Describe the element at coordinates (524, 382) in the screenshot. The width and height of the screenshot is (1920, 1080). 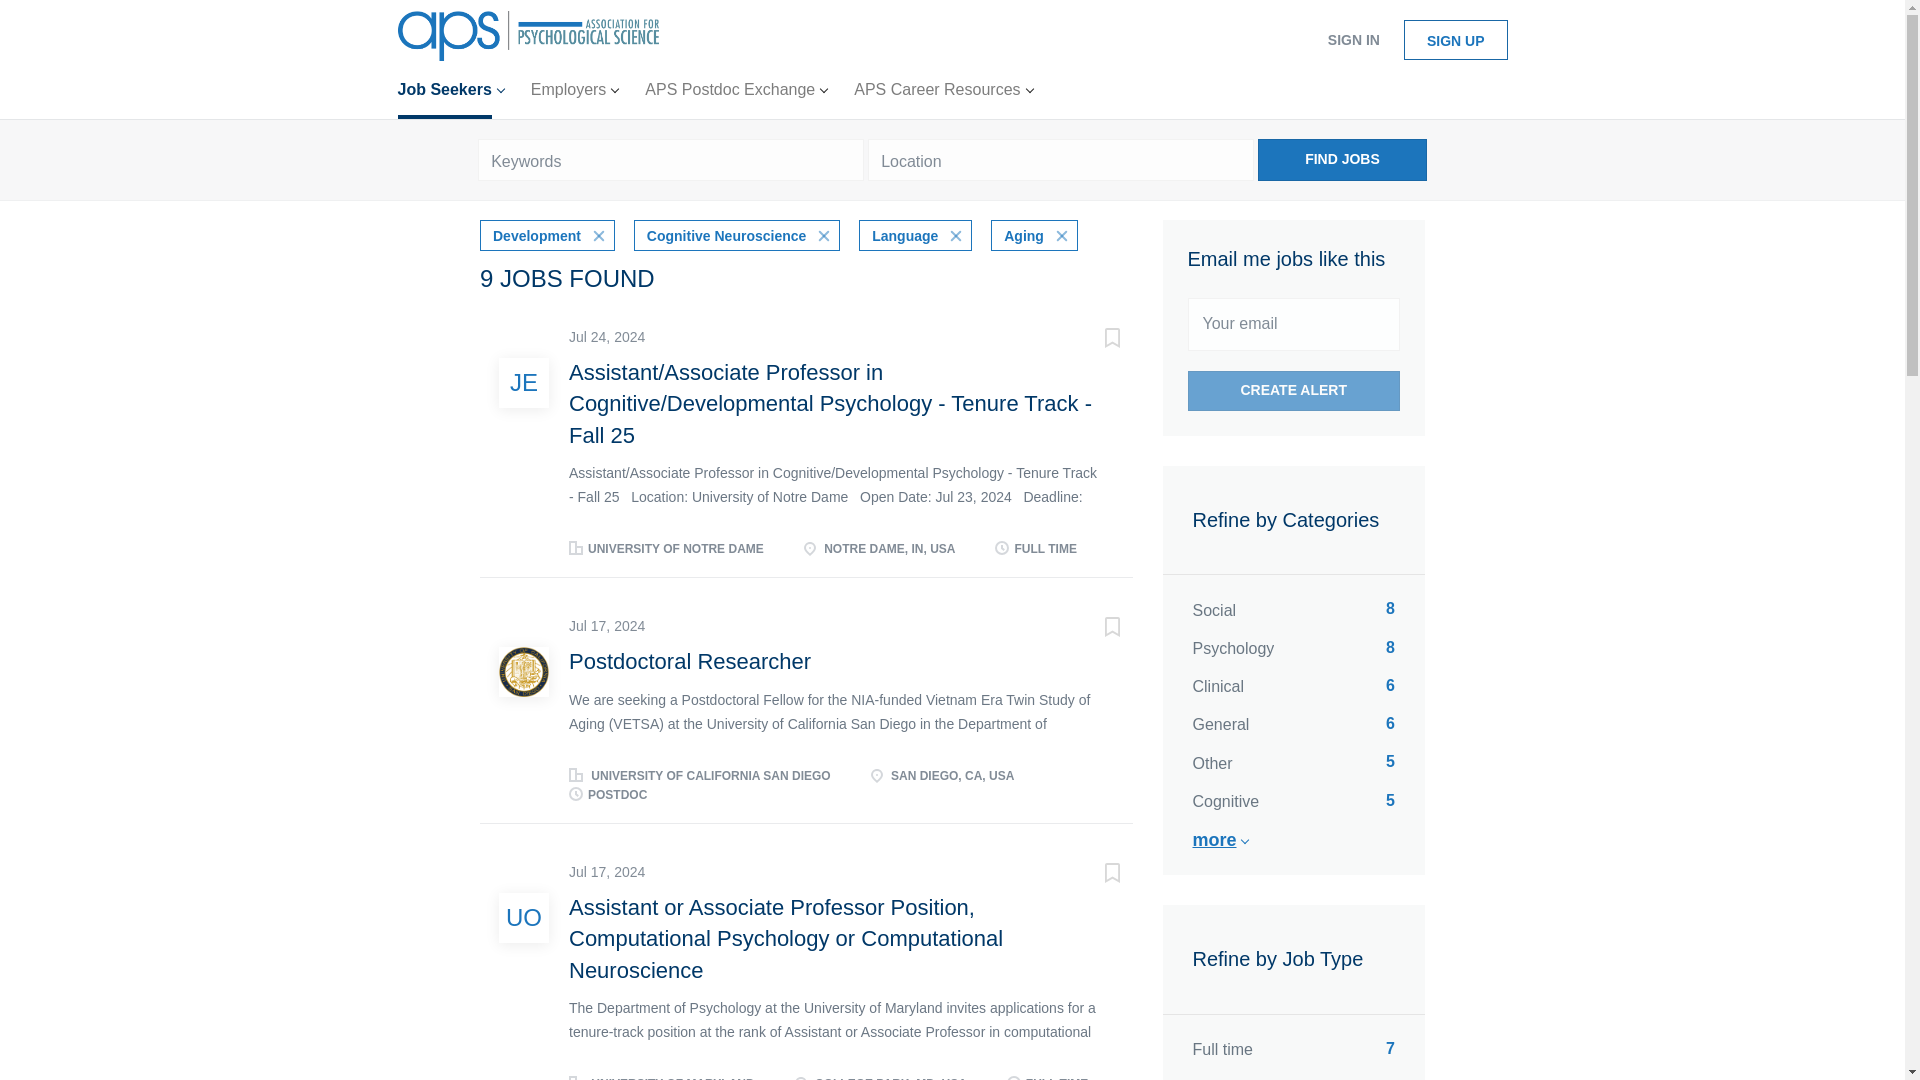
I see `JobElephant` at that location.